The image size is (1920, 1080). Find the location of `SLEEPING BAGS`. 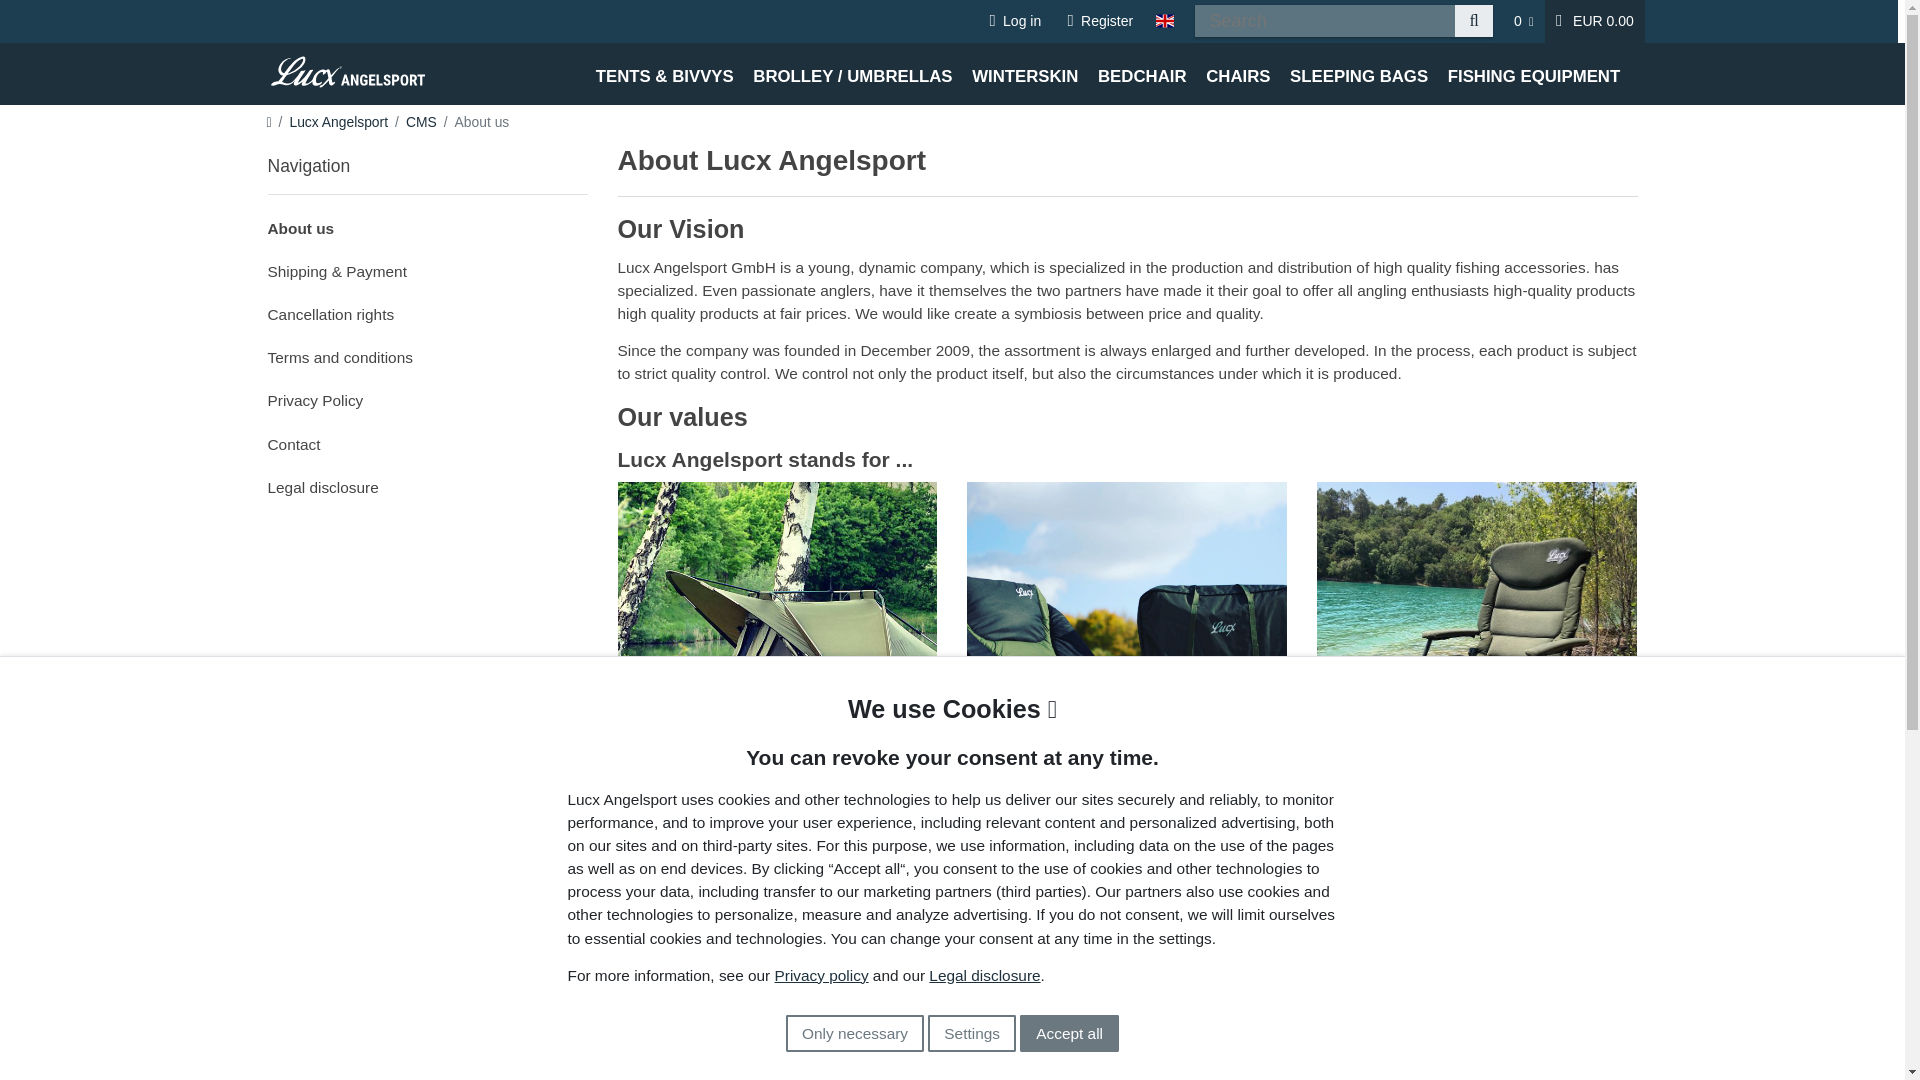

SLEEPING BAGS is located at coordinates (1359, 74).